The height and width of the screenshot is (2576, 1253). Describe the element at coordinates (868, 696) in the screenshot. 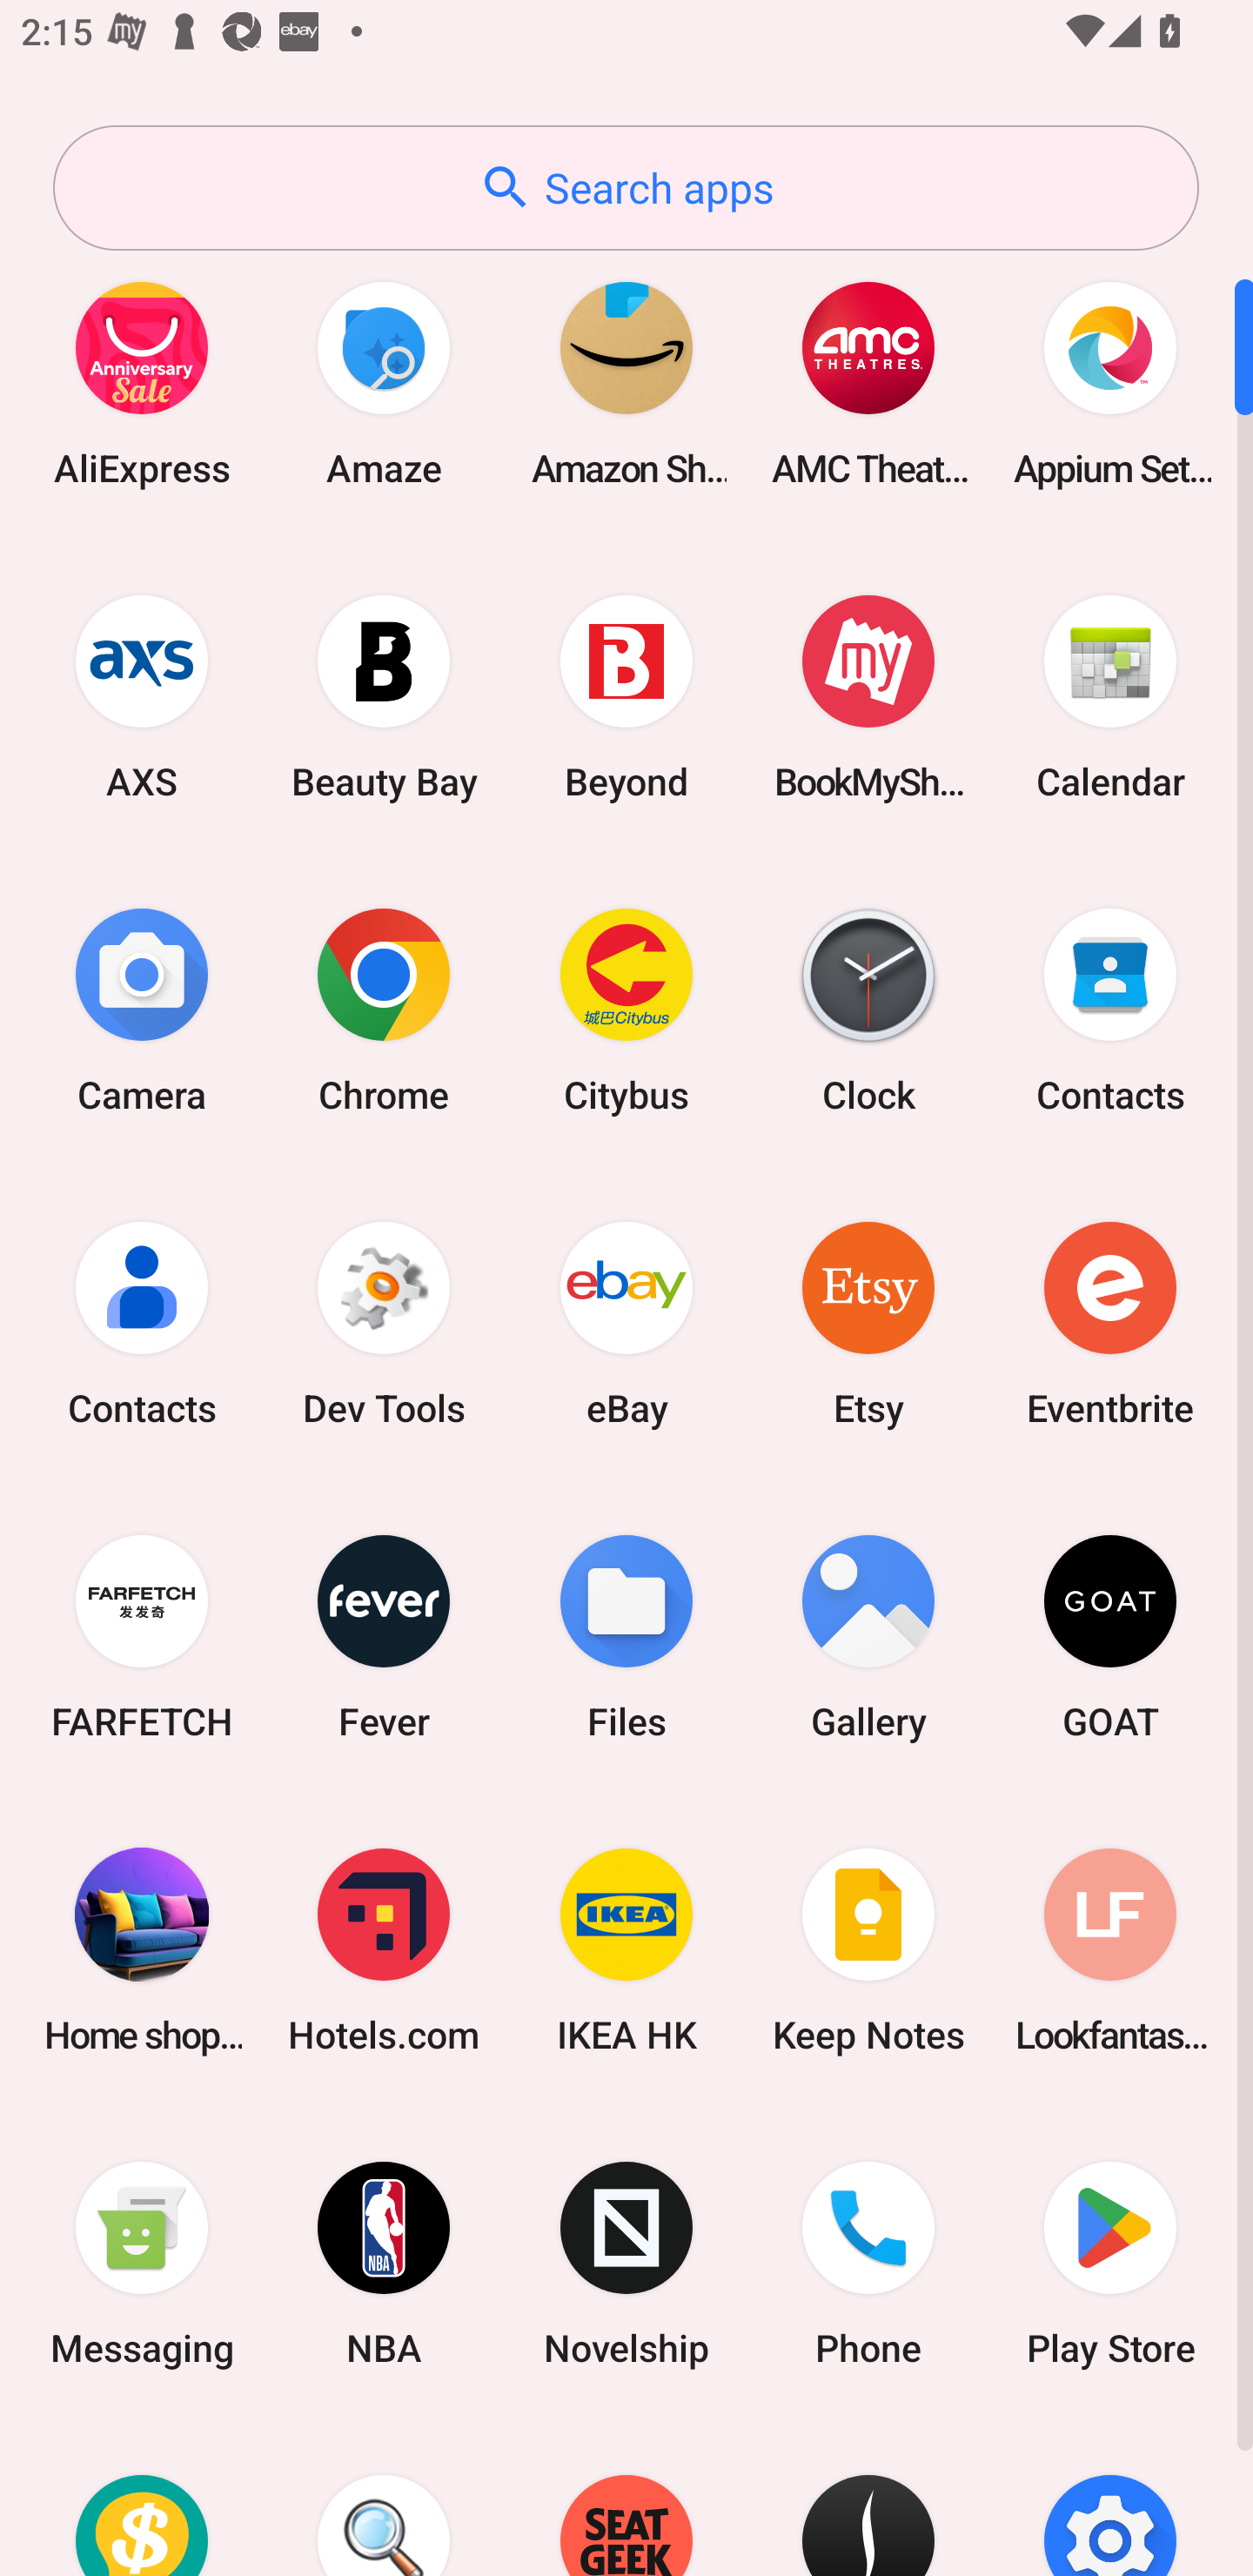

I see `BookMyShow` at that location.